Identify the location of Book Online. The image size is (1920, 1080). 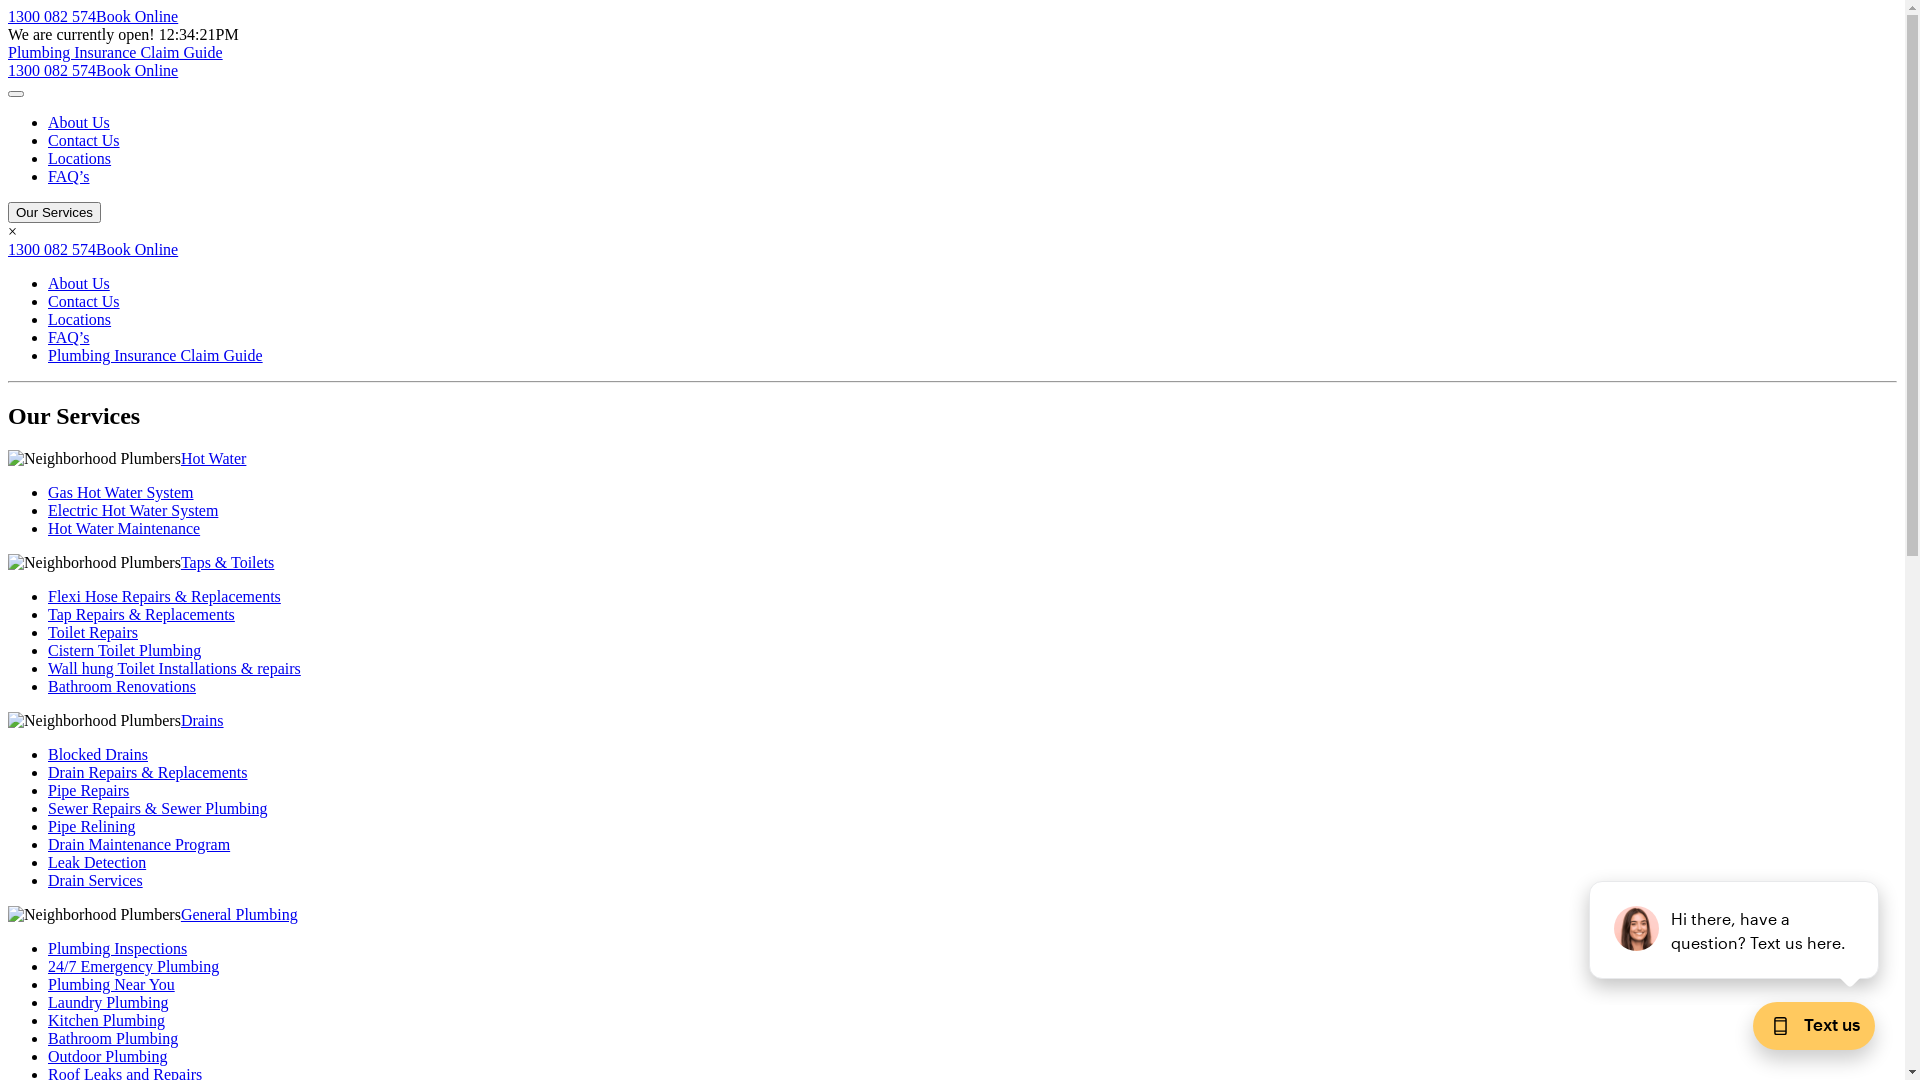
(137, 250).